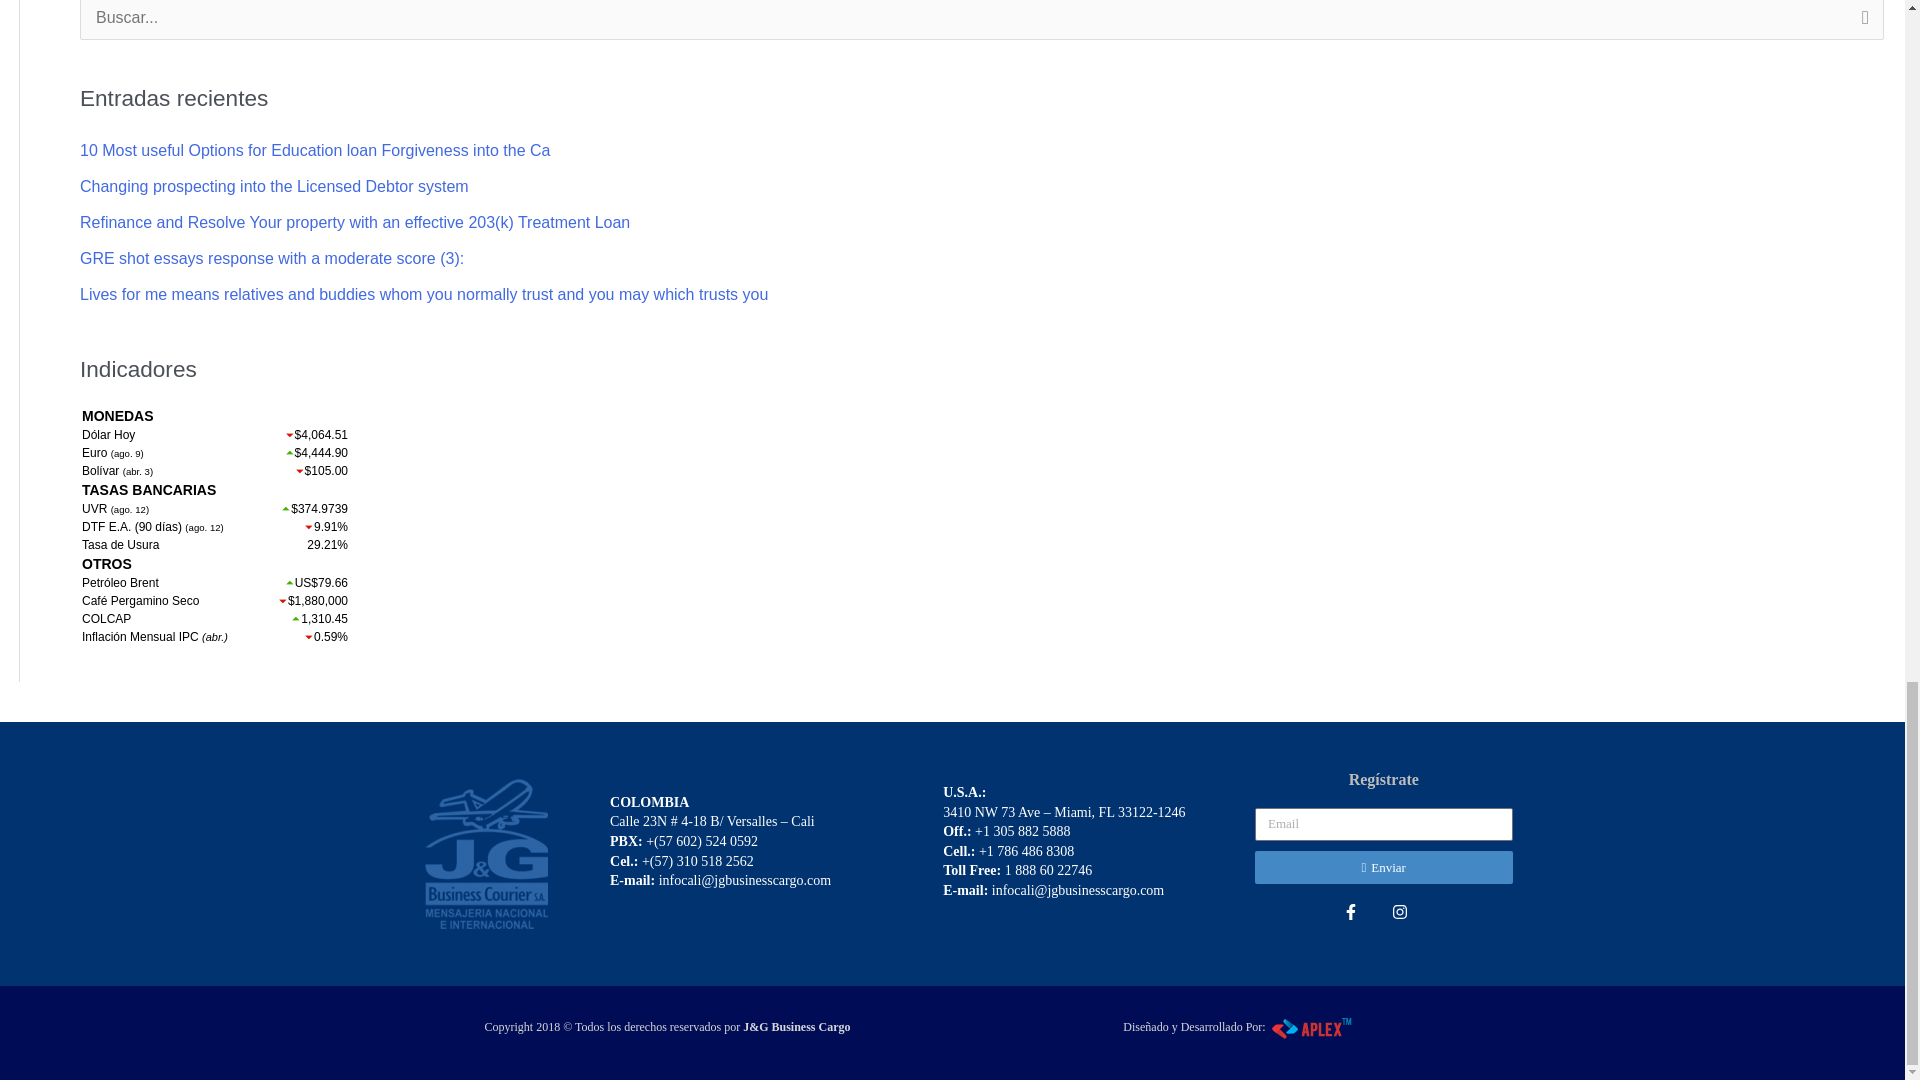 The width and height of the screenshot is (1920, 1080). What do you see at coordinates (1358, 920) in the screenshot?
I see `Facebook-f` at bounding box center [1358, 920].